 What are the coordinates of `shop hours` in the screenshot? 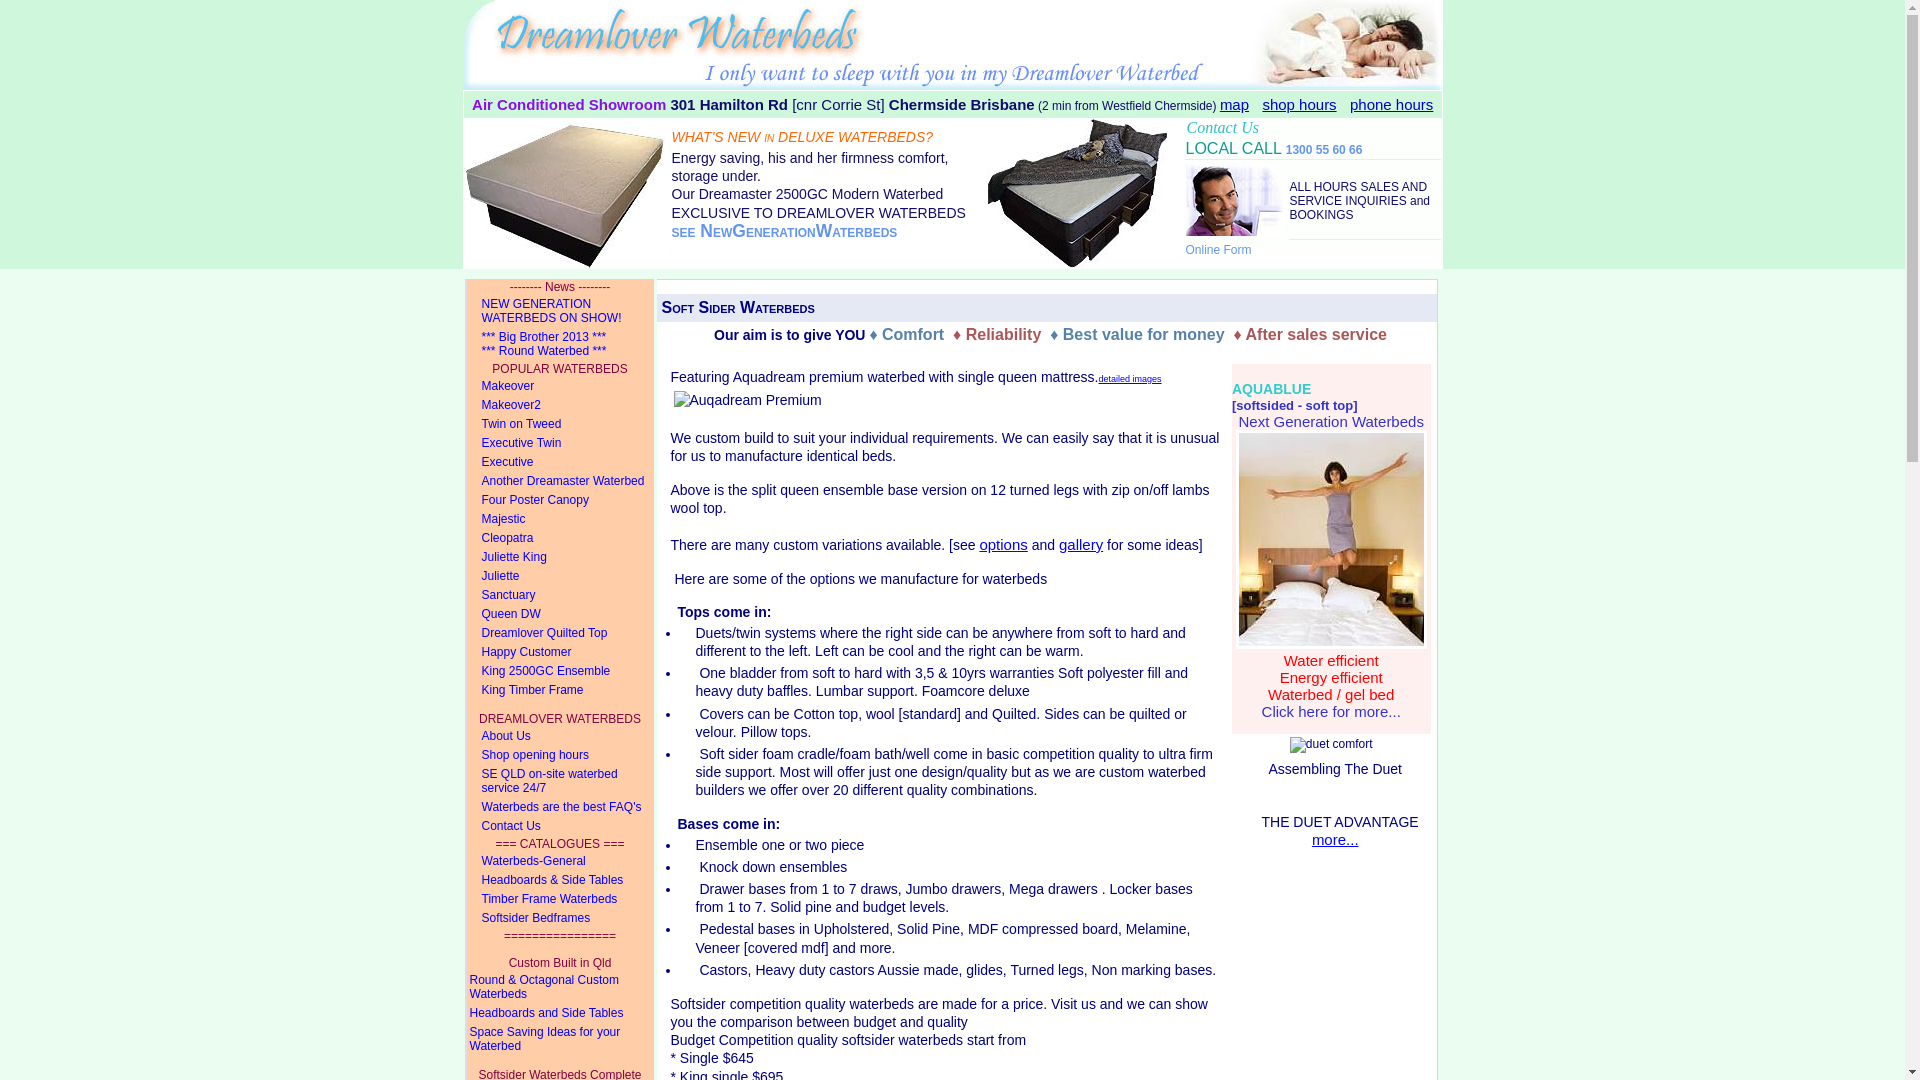 It's located at (1299, 106).